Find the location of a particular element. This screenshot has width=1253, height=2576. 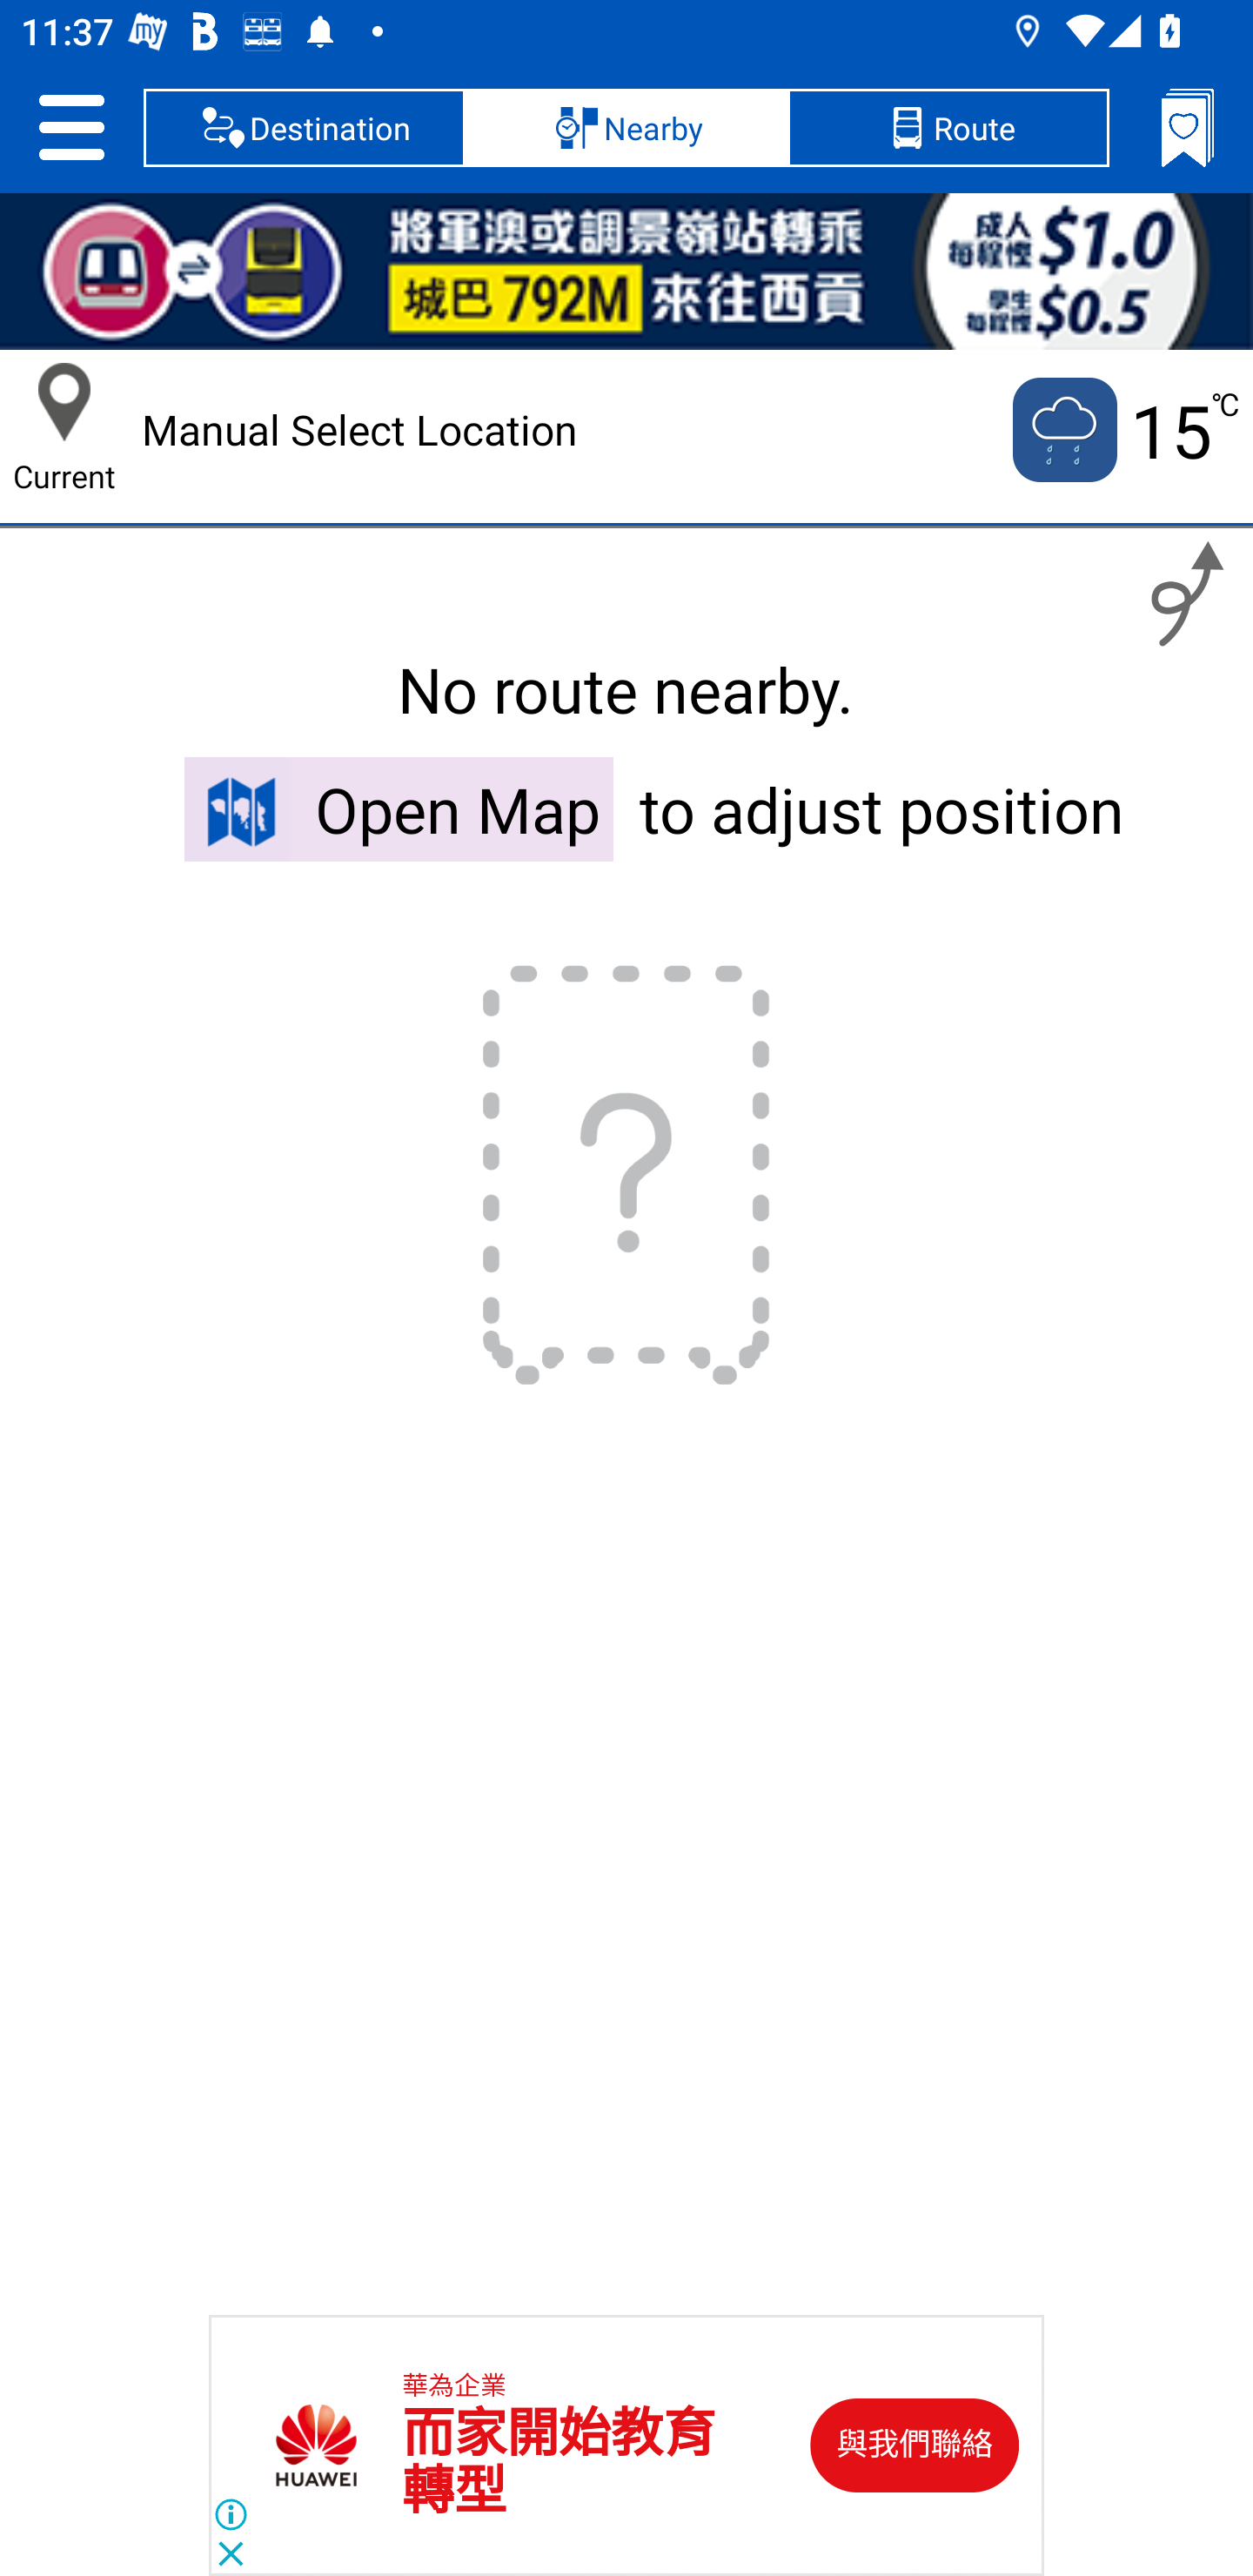

而家開始教育 轉型 而家開始教育 轉型 is located at coordinates (559, 2462).